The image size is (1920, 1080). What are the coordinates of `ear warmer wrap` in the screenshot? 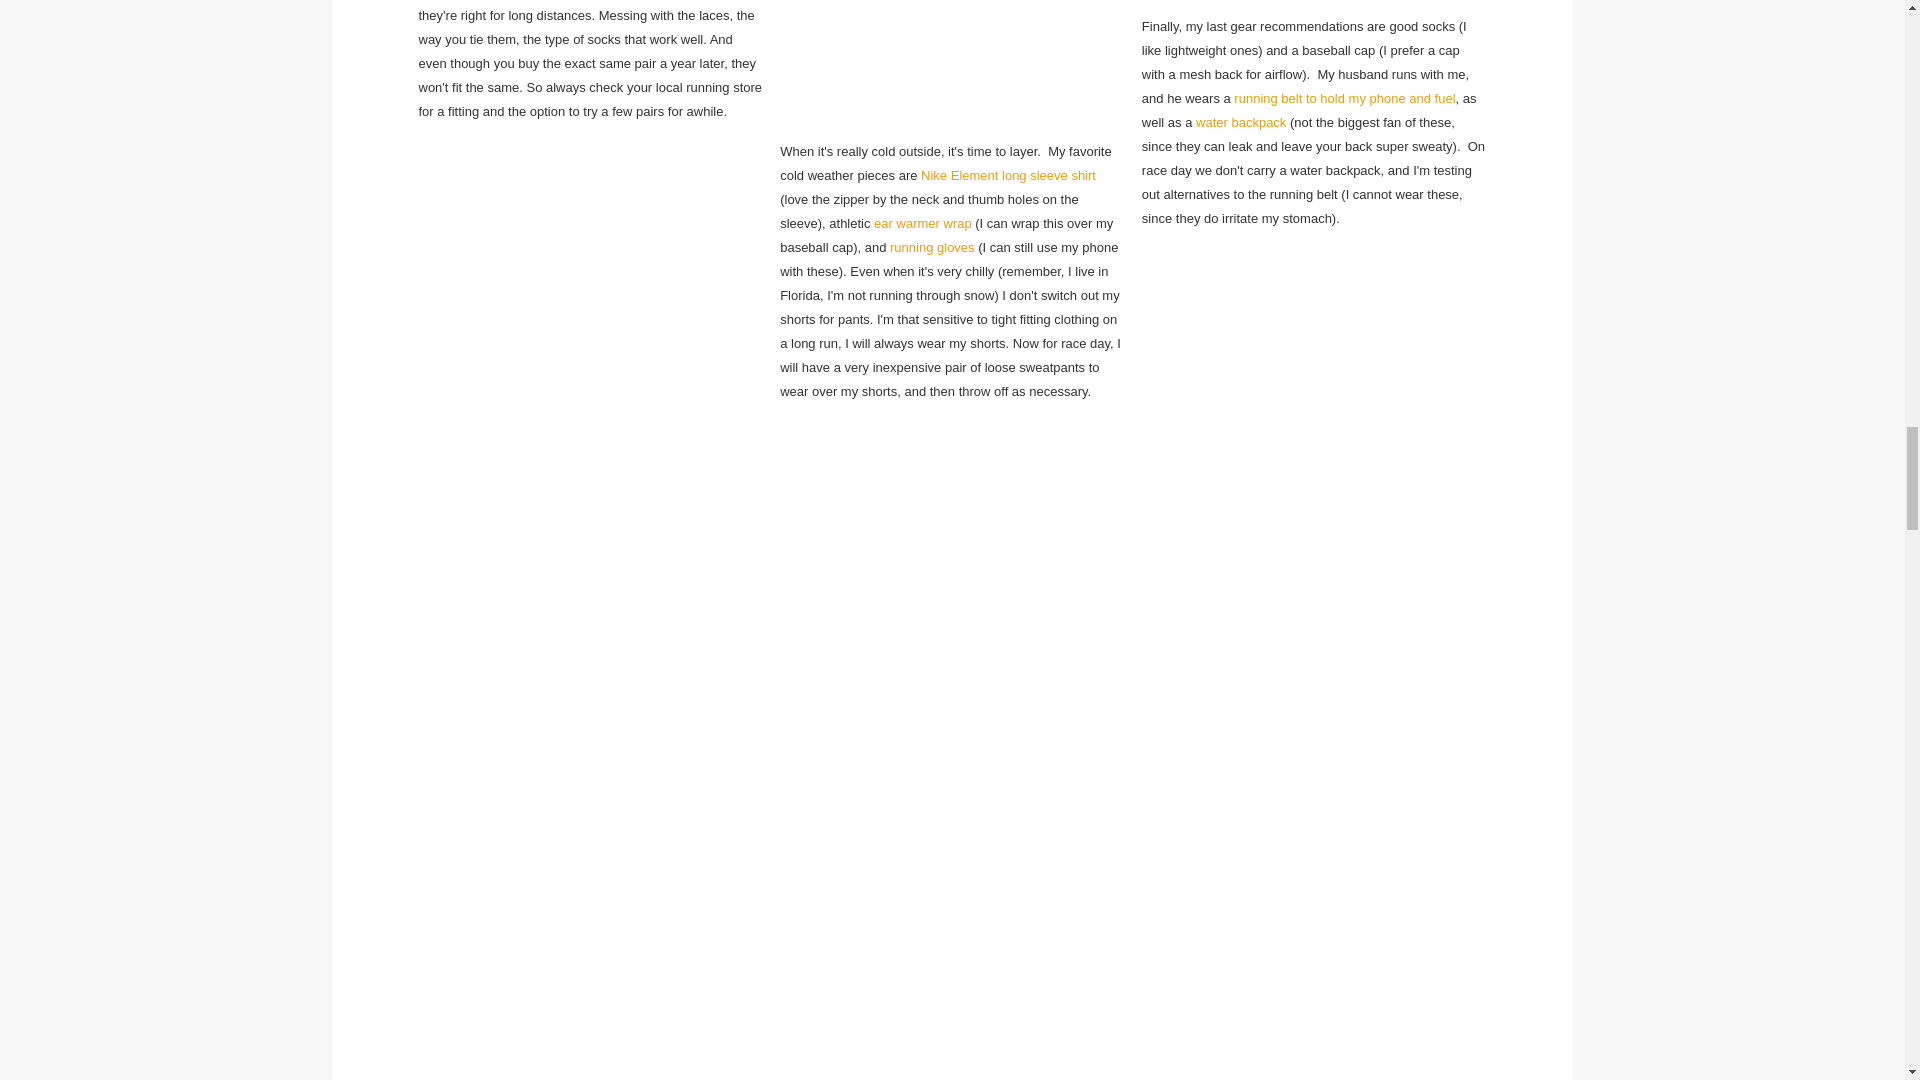 It's located at (922, 224).